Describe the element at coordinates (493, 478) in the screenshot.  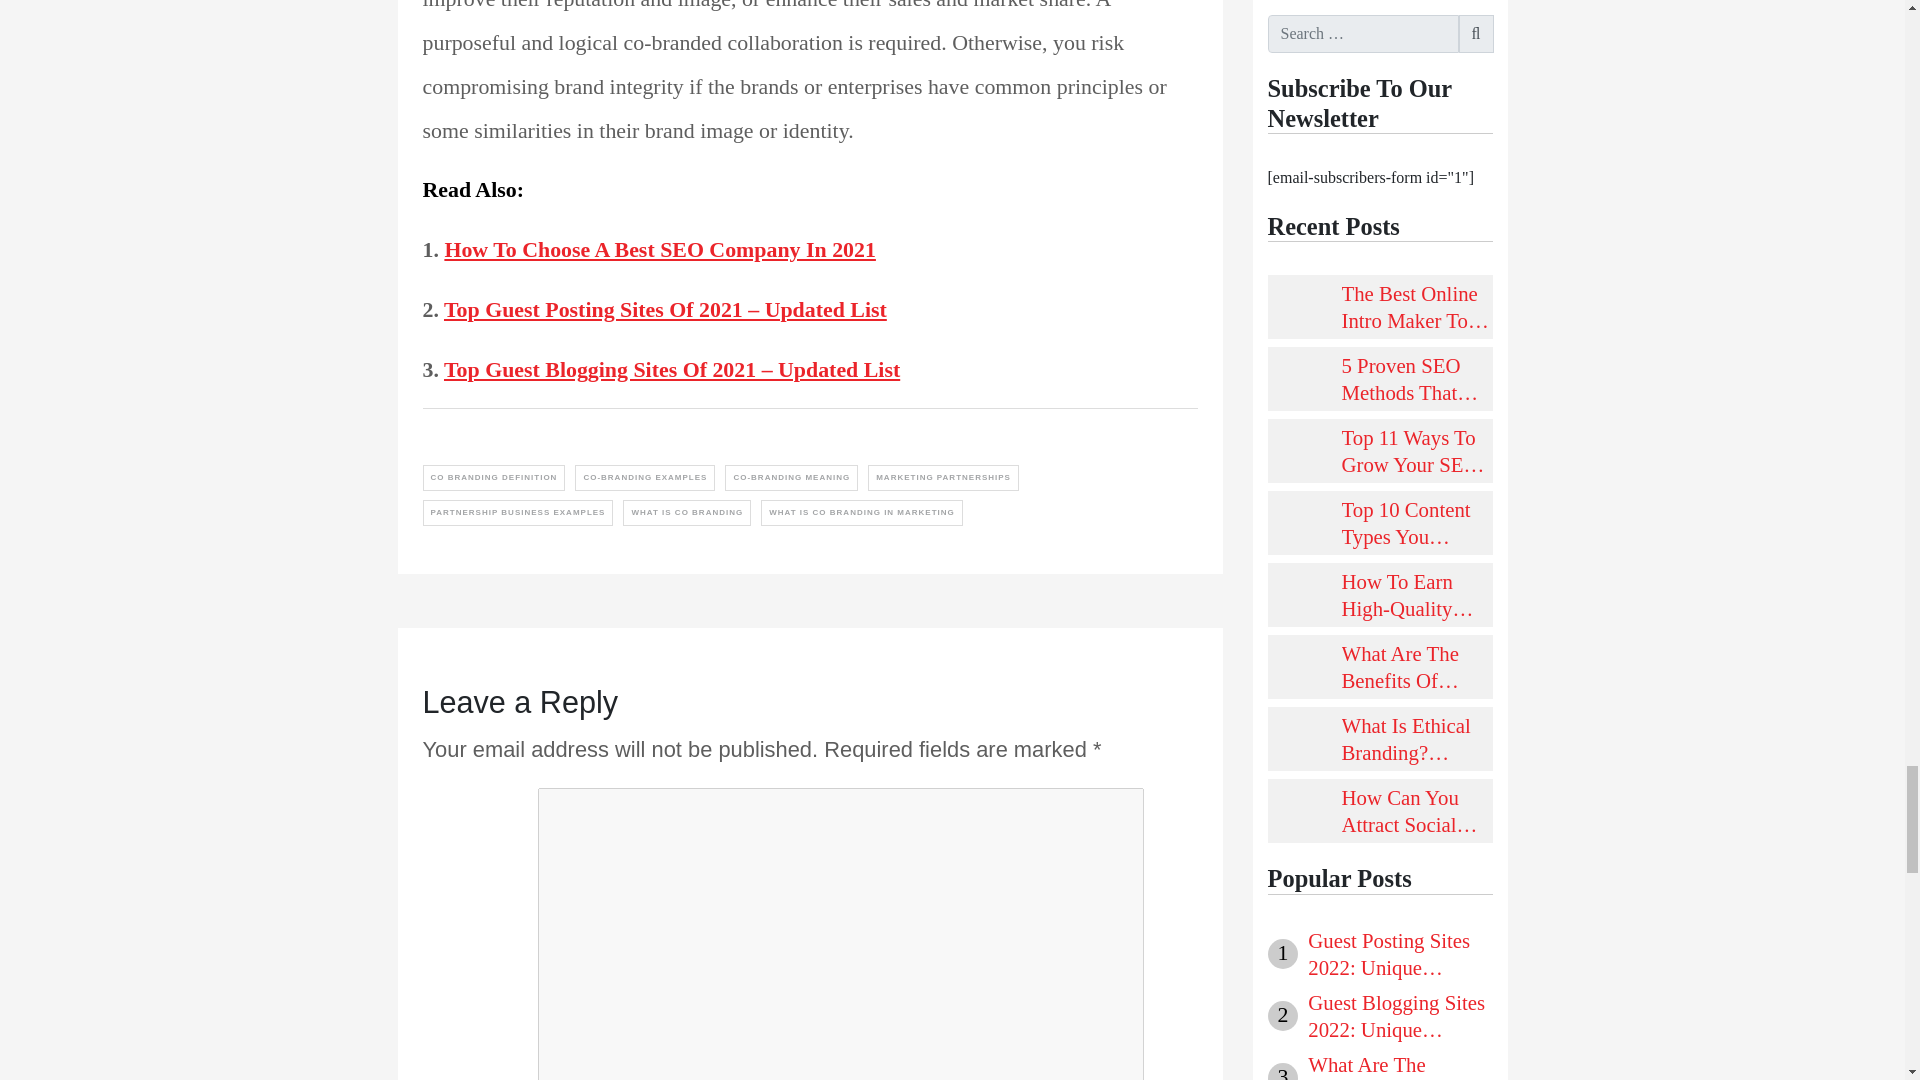
I see `CO BRANDING DEFINITION` at that location.